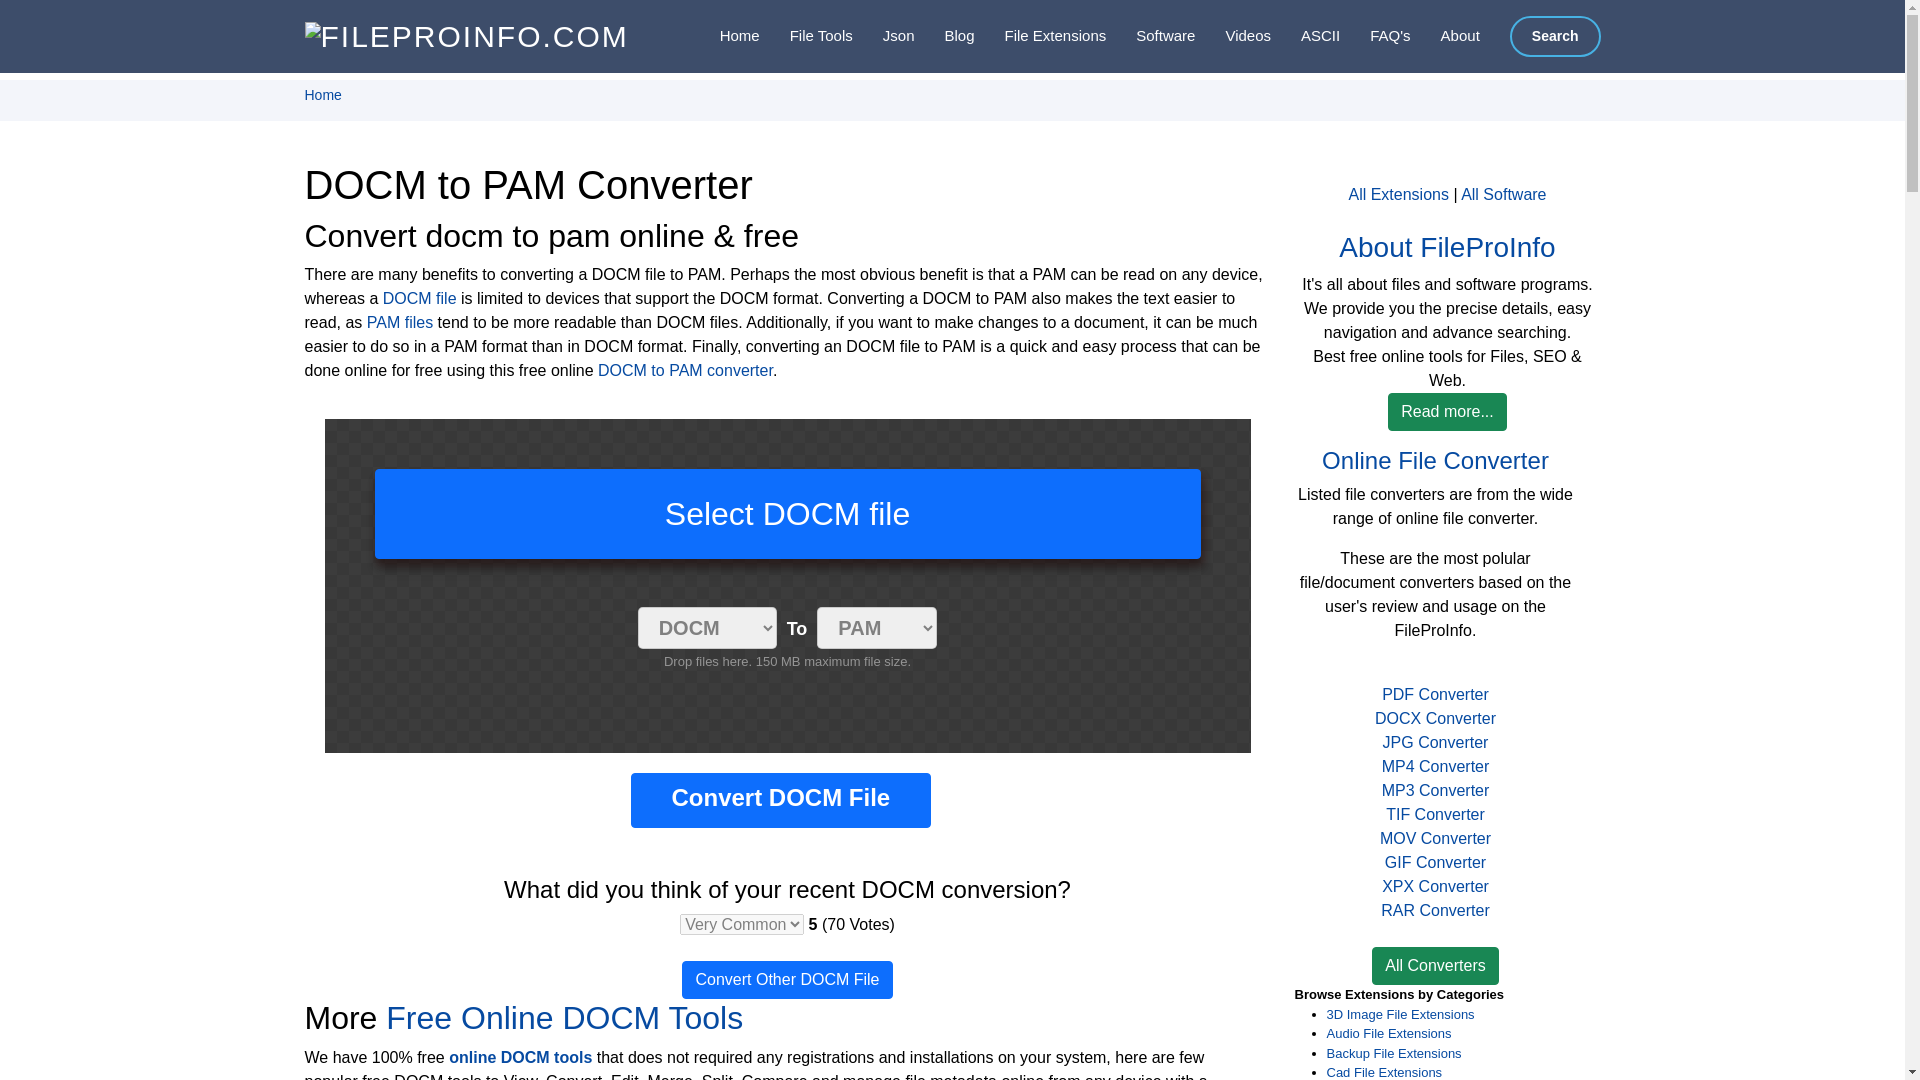 This screenshot has height=1080, width=1920. Describe the element at coordinates (1446, 36) in the screenshot. I see `About FileProInfo` at that location.